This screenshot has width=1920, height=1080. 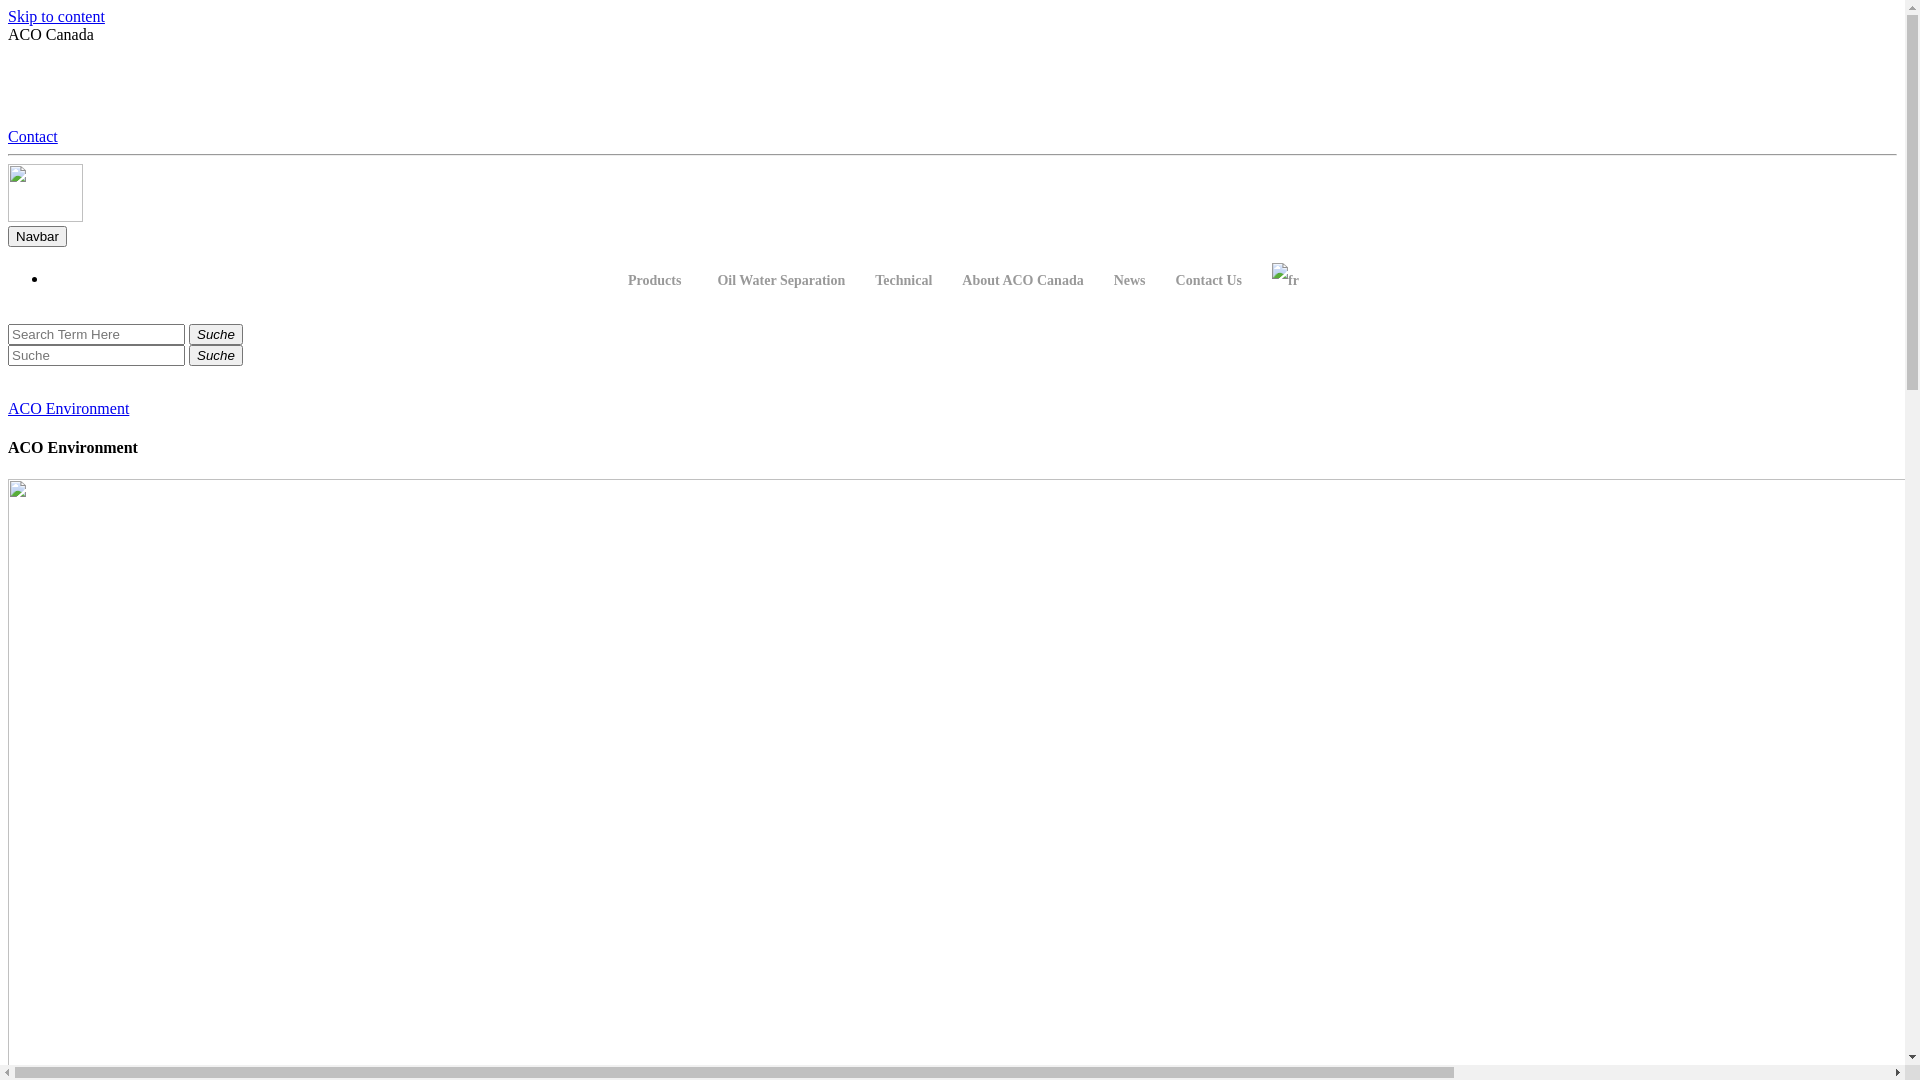 I want to click on Technical, so click(x=904, y=280).